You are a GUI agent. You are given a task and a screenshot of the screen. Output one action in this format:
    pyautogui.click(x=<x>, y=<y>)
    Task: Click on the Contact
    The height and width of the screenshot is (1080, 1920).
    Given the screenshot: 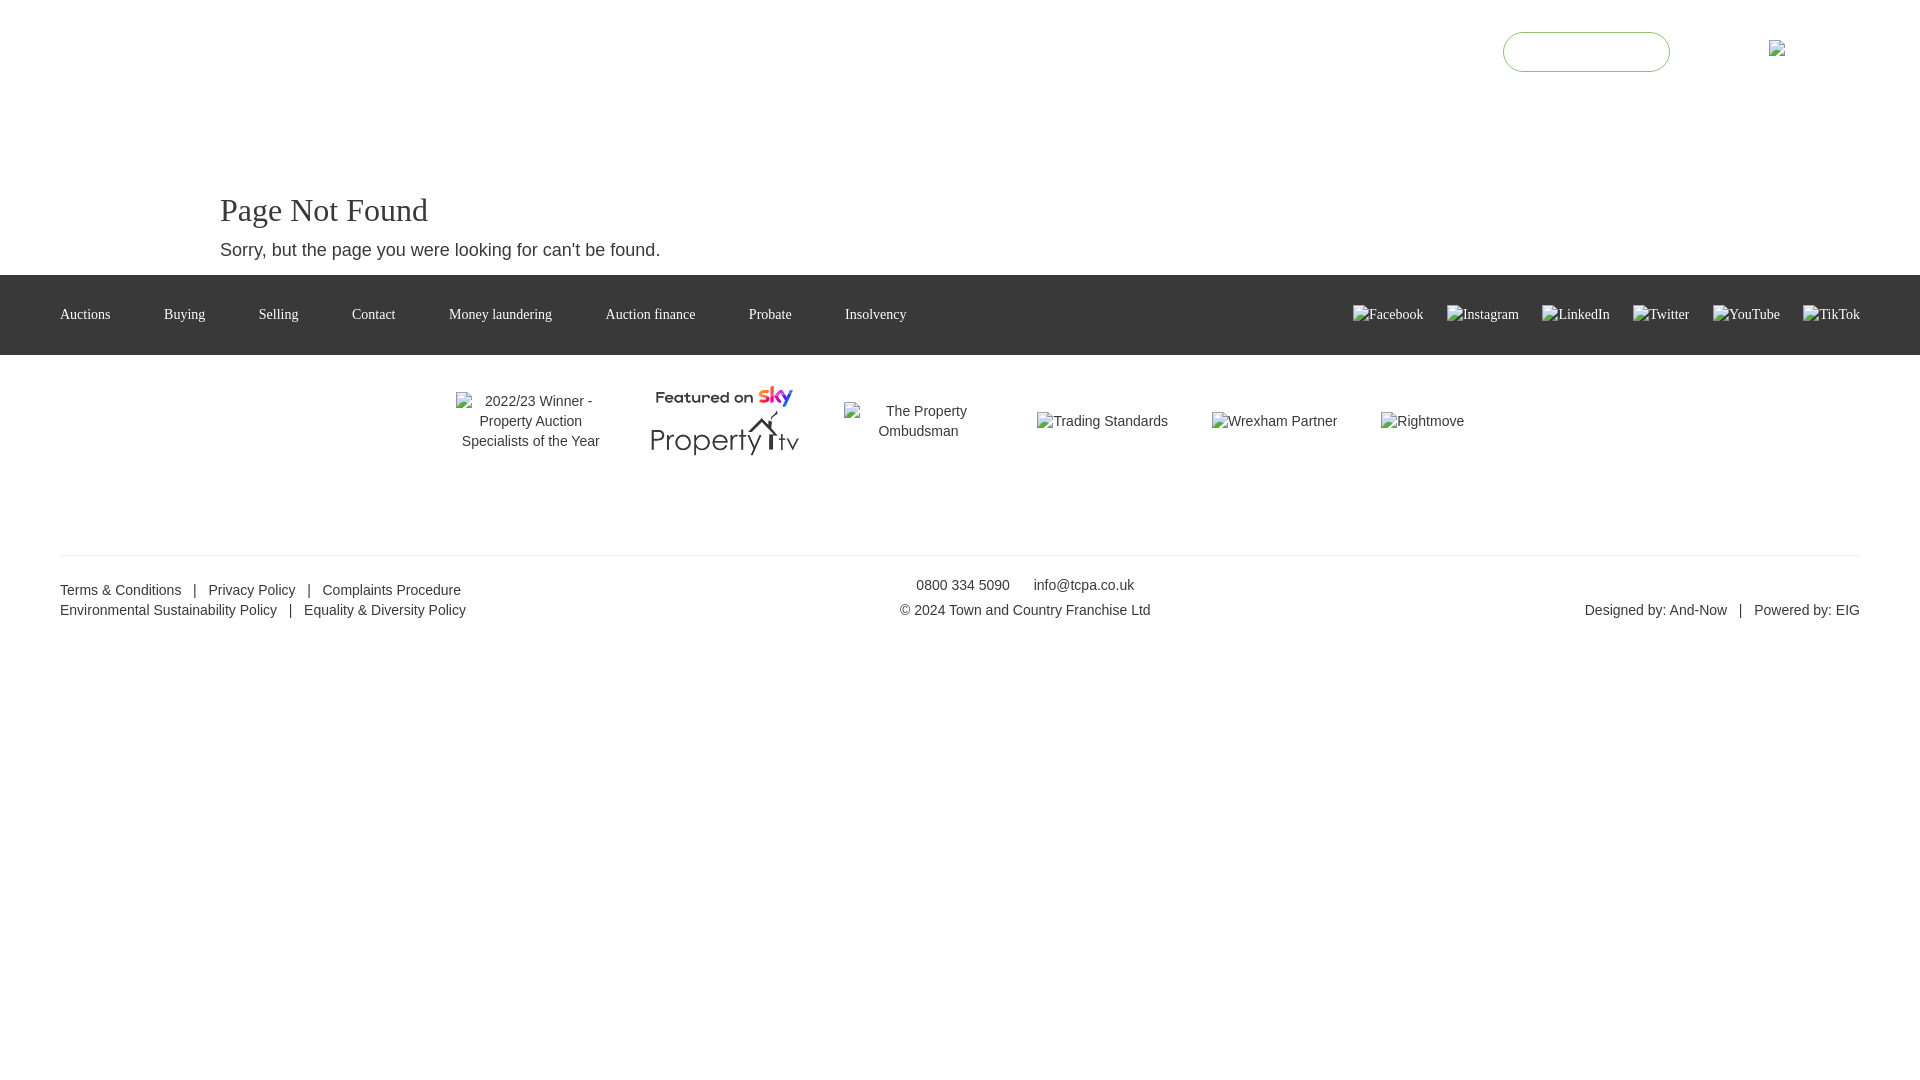 What is the action you would take?
    pyautogui.click(x=373, y=314)
    